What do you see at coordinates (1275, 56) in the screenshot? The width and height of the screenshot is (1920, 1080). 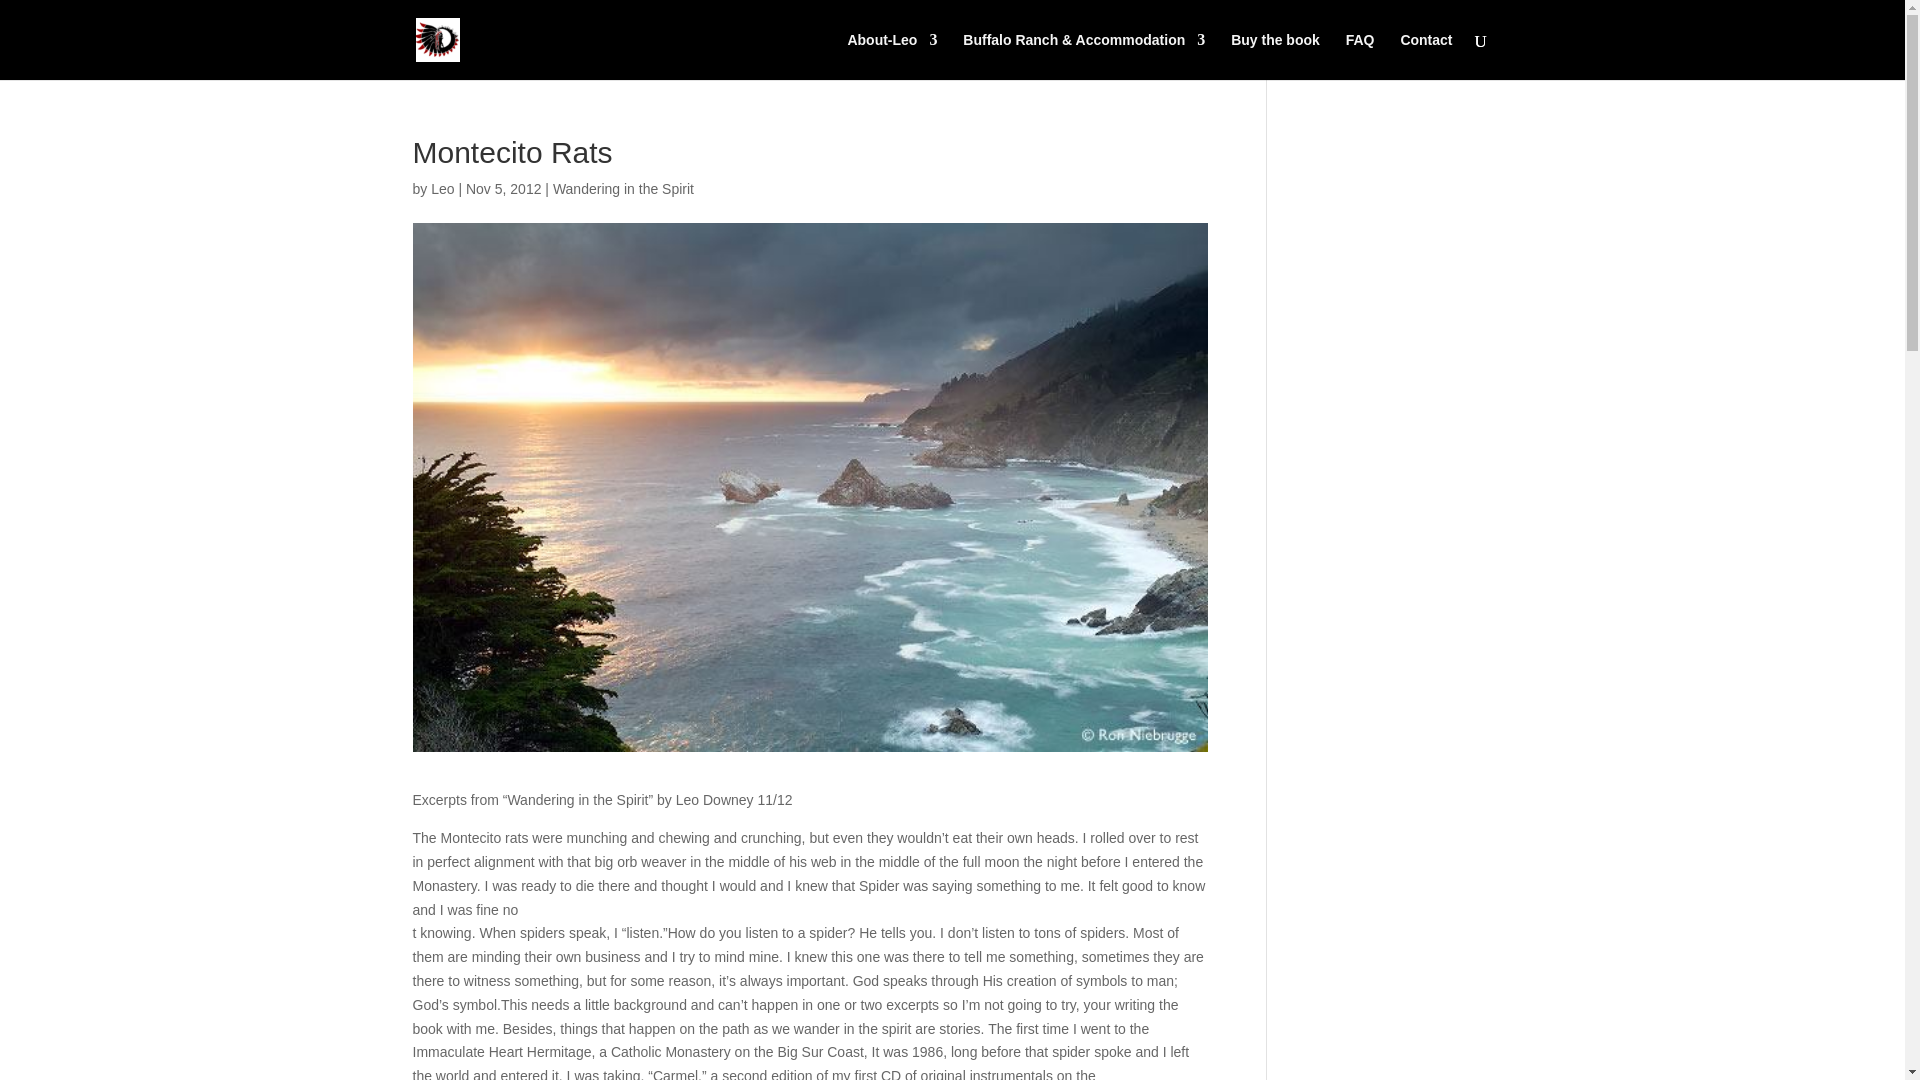 I see `Buy the book` at bounding box center [1275, 56].